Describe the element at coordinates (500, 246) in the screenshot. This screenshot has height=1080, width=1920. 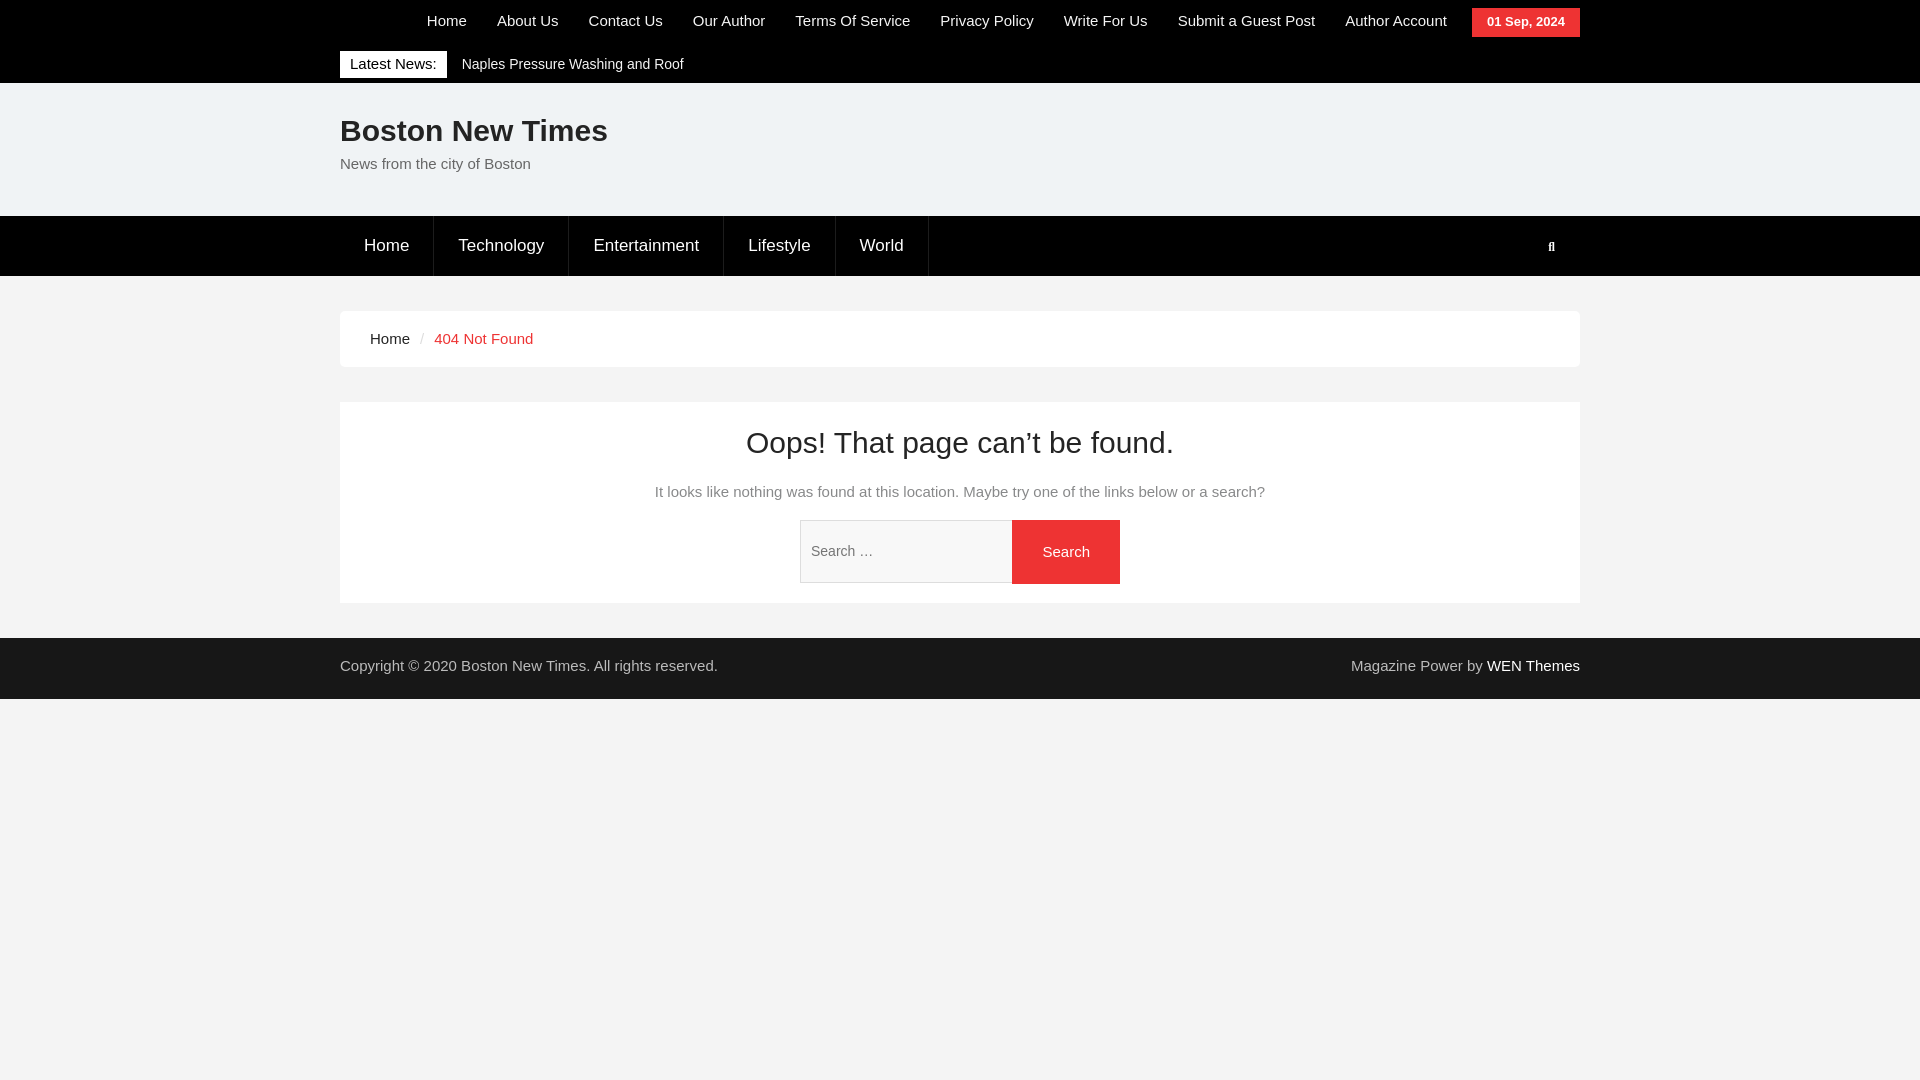
I see `Technology` at that location.